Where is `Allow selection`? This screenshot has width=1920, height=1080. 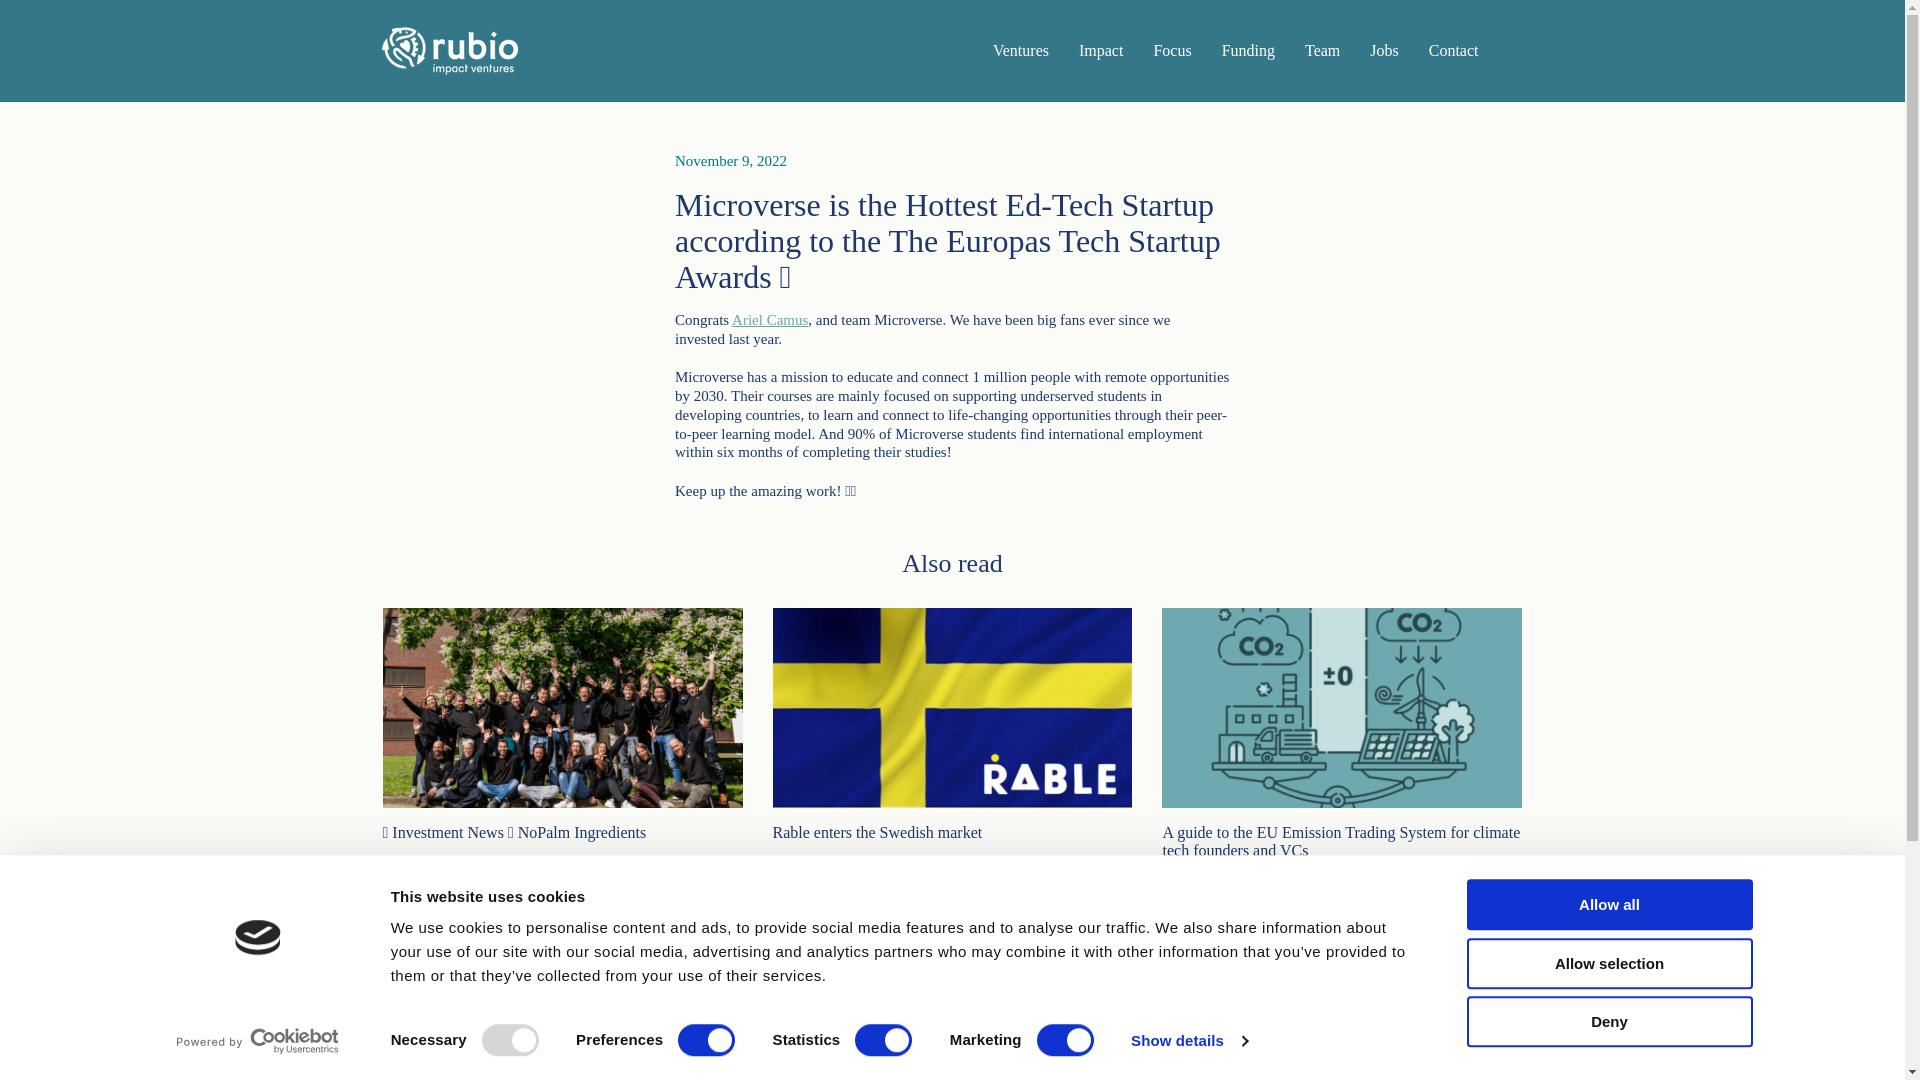 Allow selection is located at coordinates (1608, 964).